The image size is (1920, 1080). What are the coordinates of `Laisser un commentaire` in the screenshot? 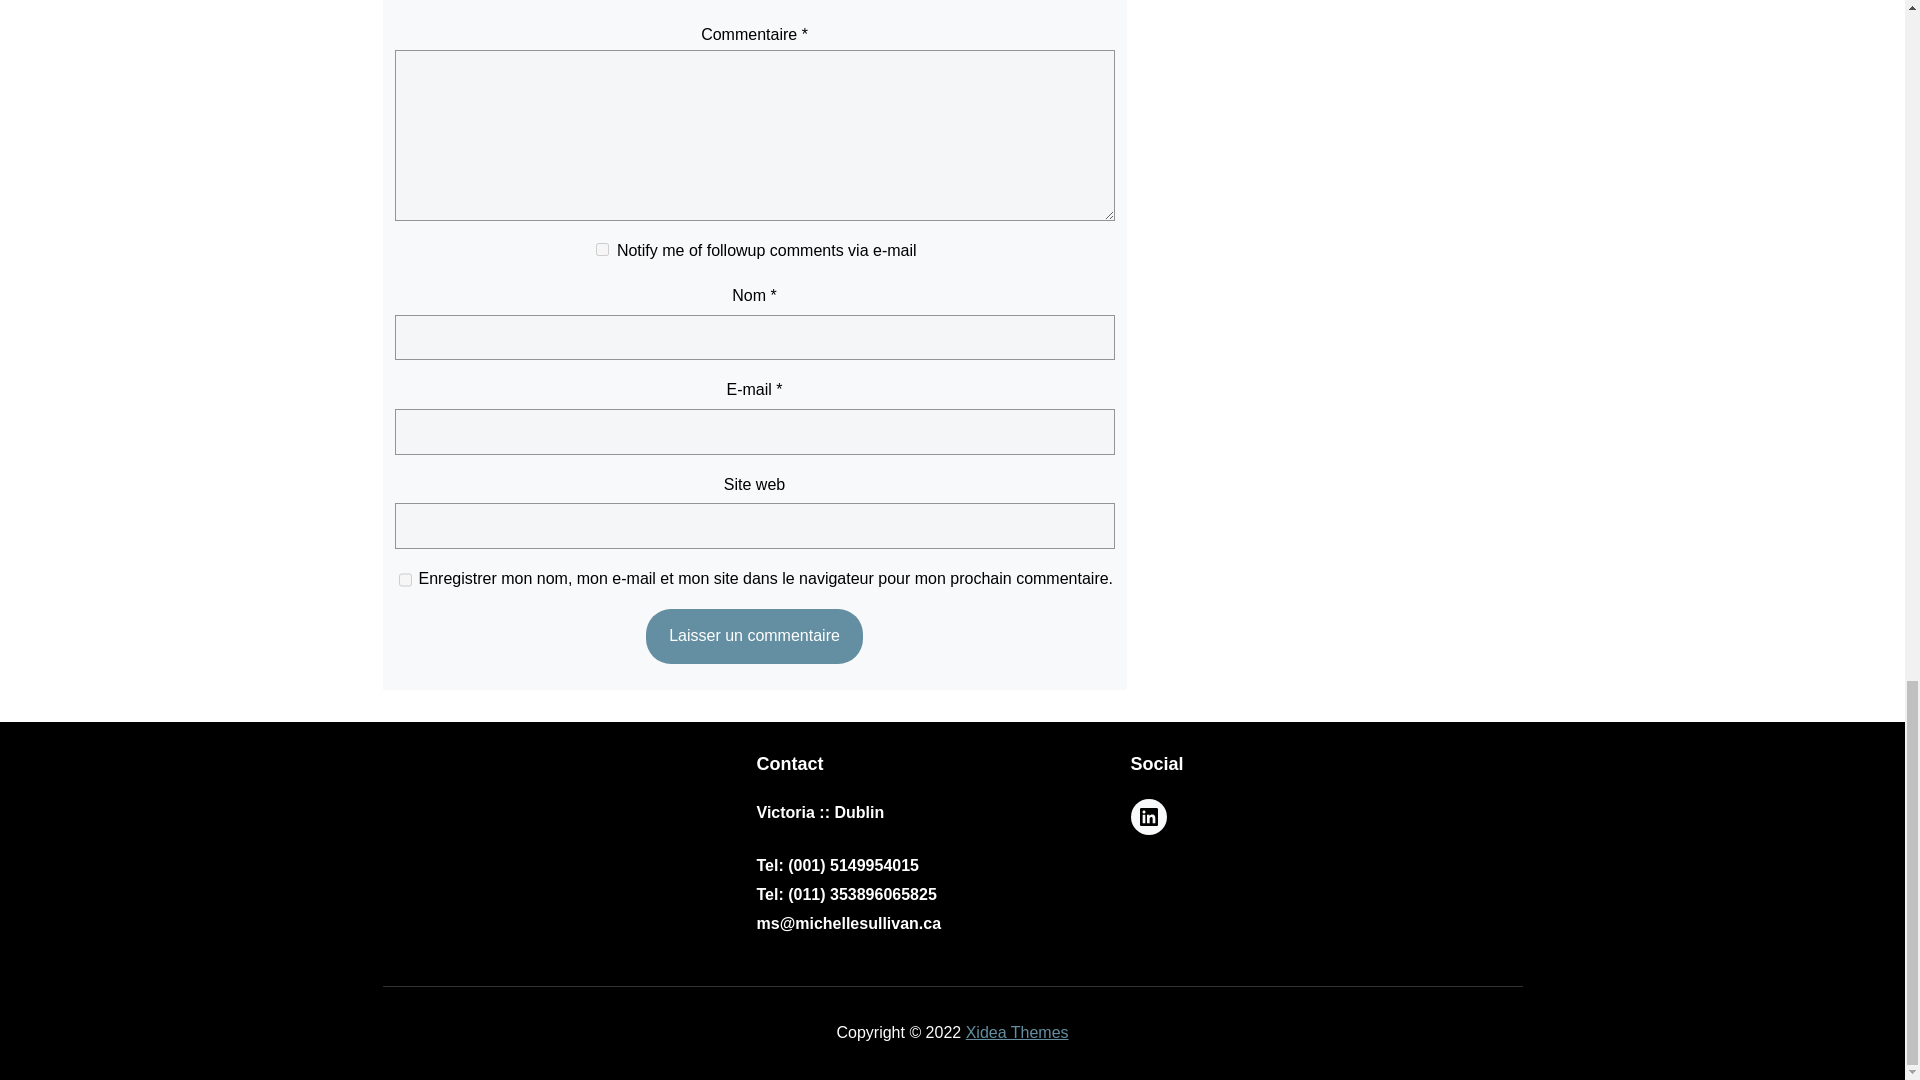 It's located at (754, 636).